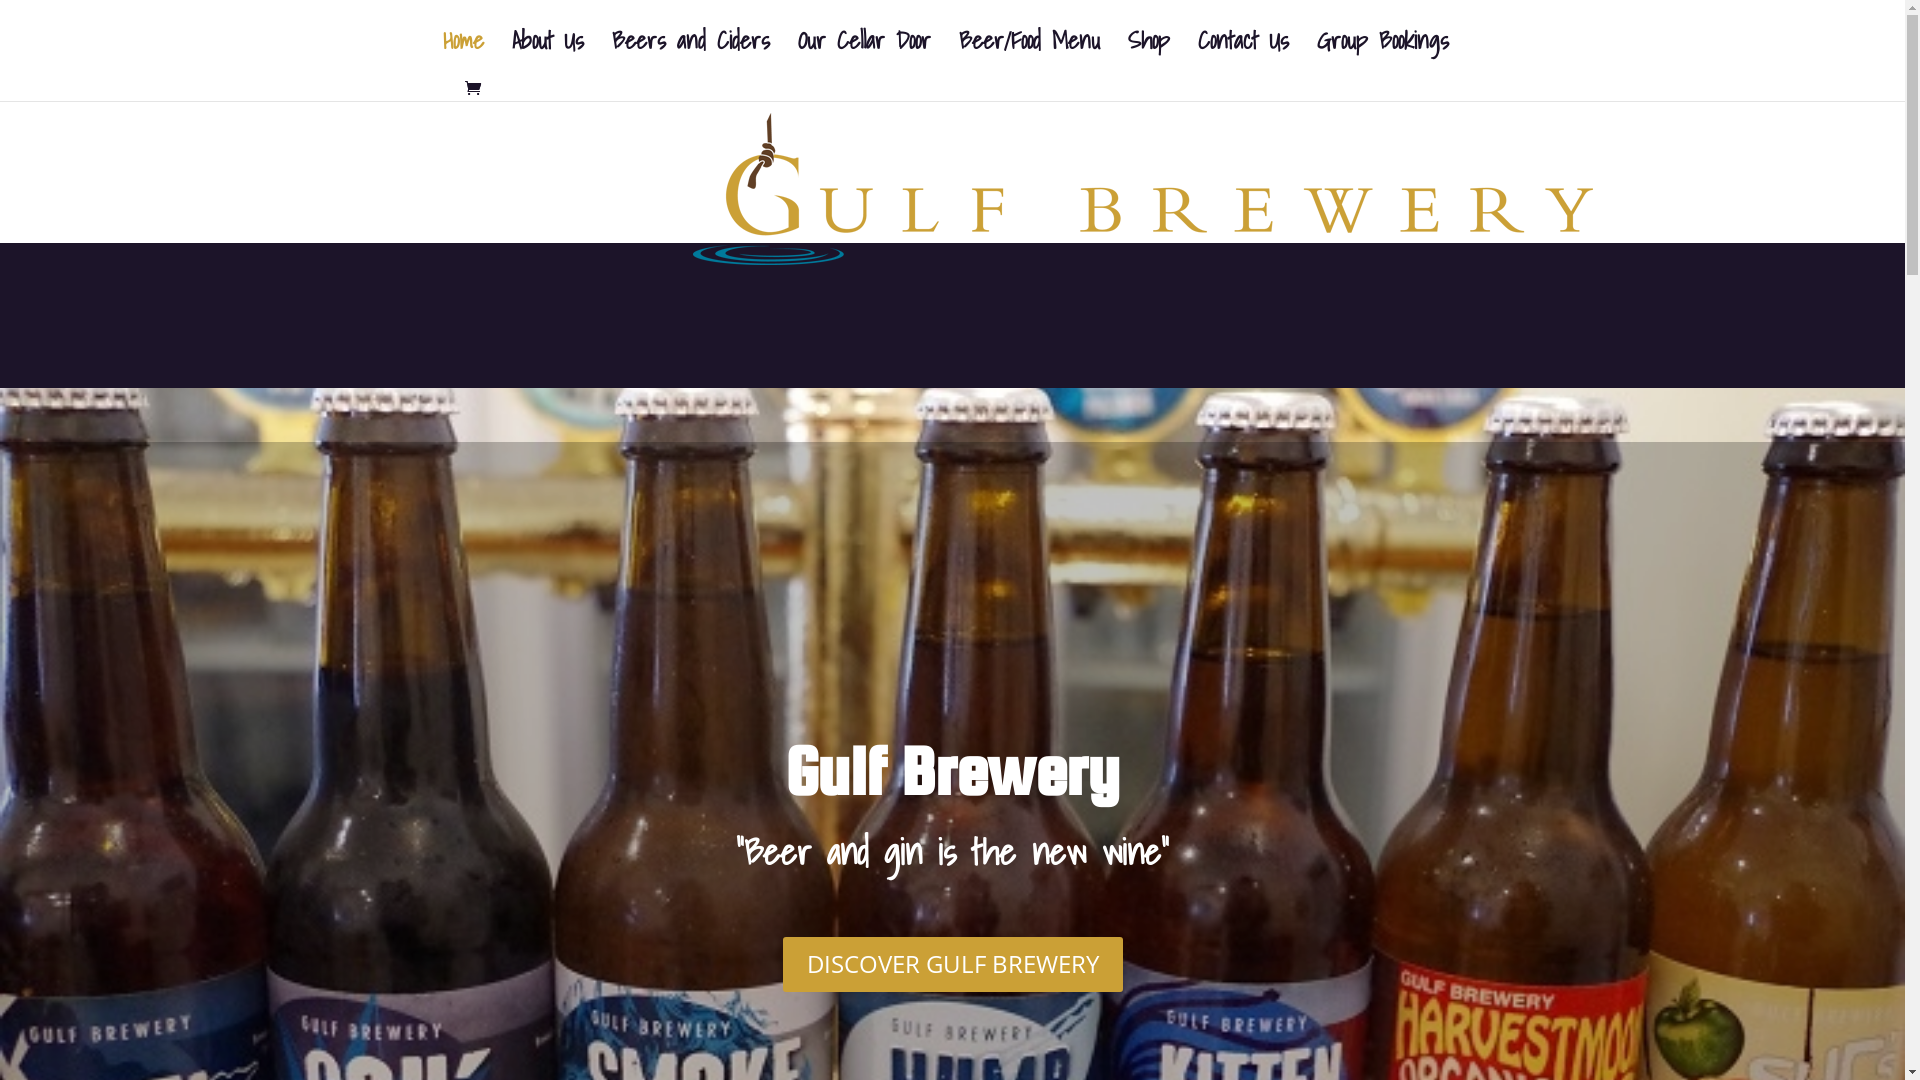 The width and height of the screenshot is (1920, 1080). Describe the element at coordinates (1382, 56) in the screenshot. I see `Group Bookings` at that location.